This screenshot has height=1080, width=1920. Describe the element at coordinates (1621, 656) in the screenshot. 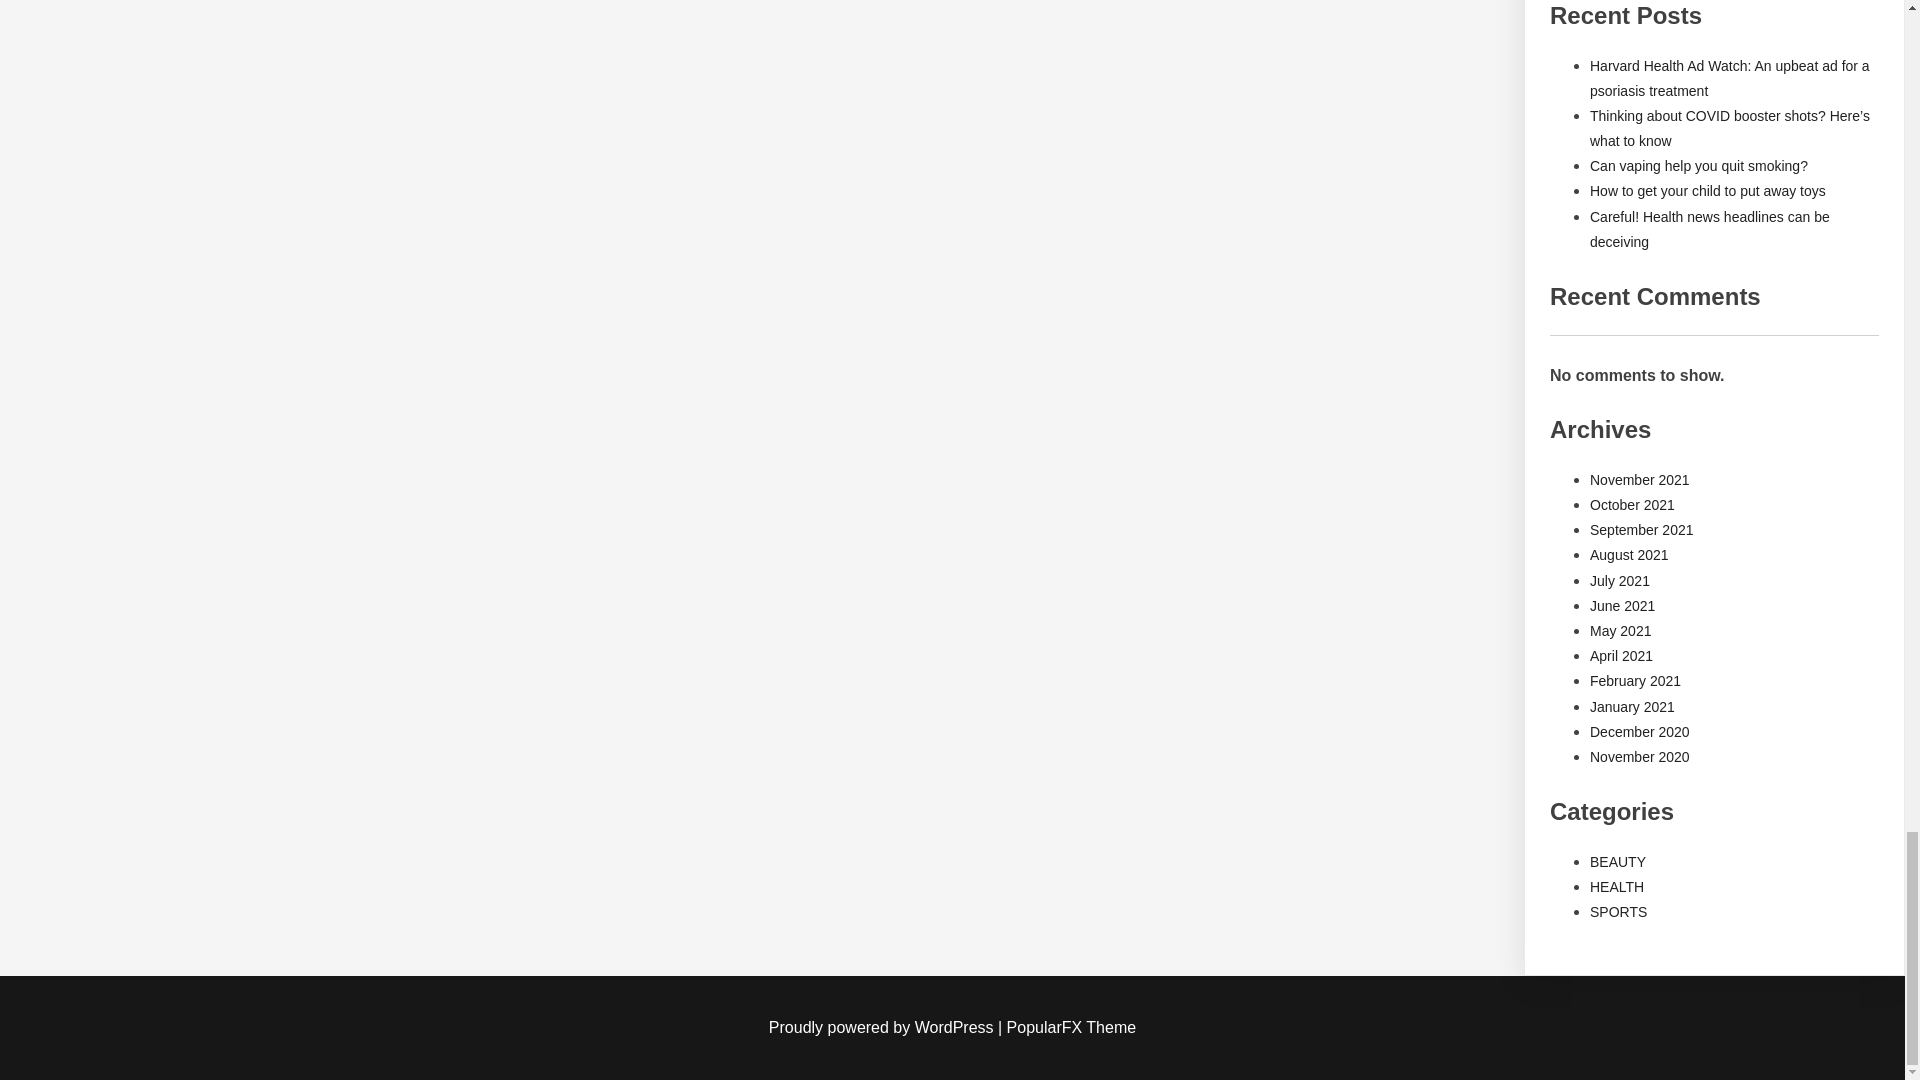

I see `April 2021` at that location.